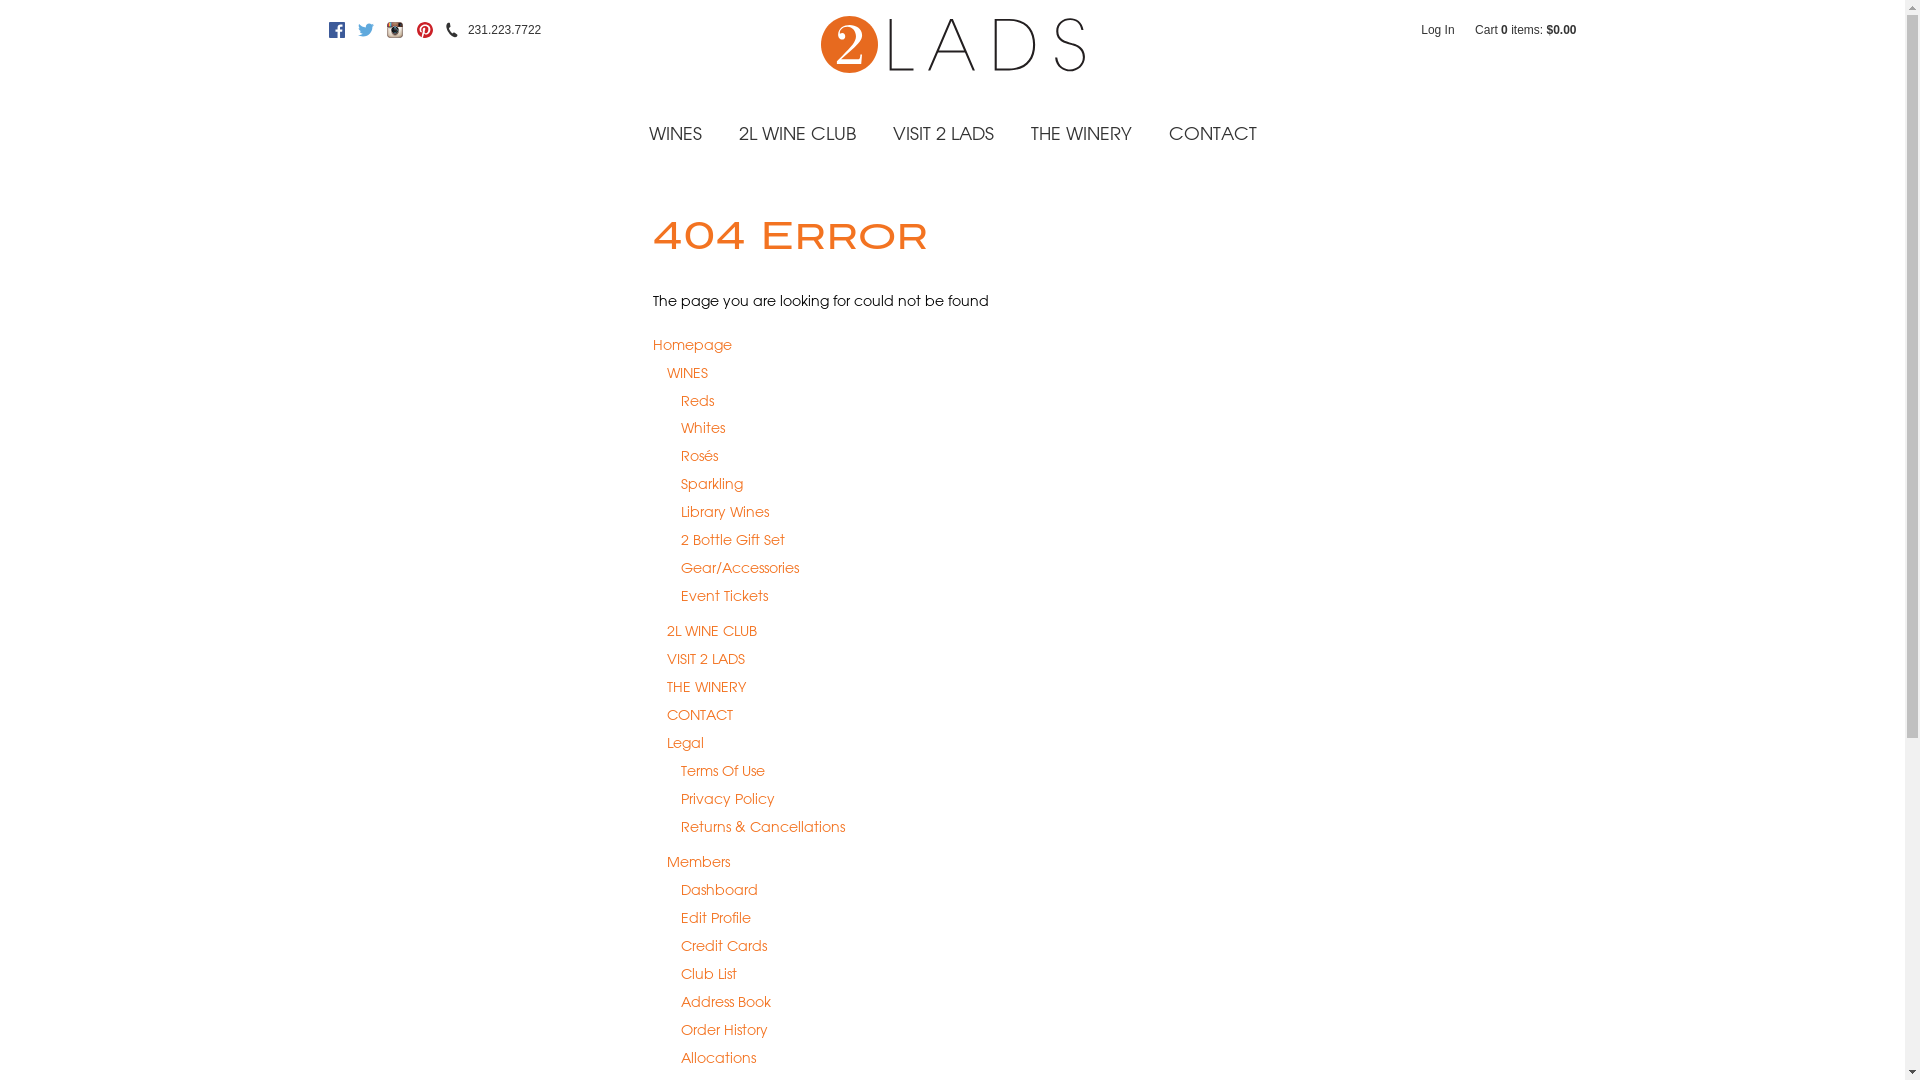  What do you see at coordinates (674, 134) in the screenshot?
I see `WINES` at bounding box center [674, 134].